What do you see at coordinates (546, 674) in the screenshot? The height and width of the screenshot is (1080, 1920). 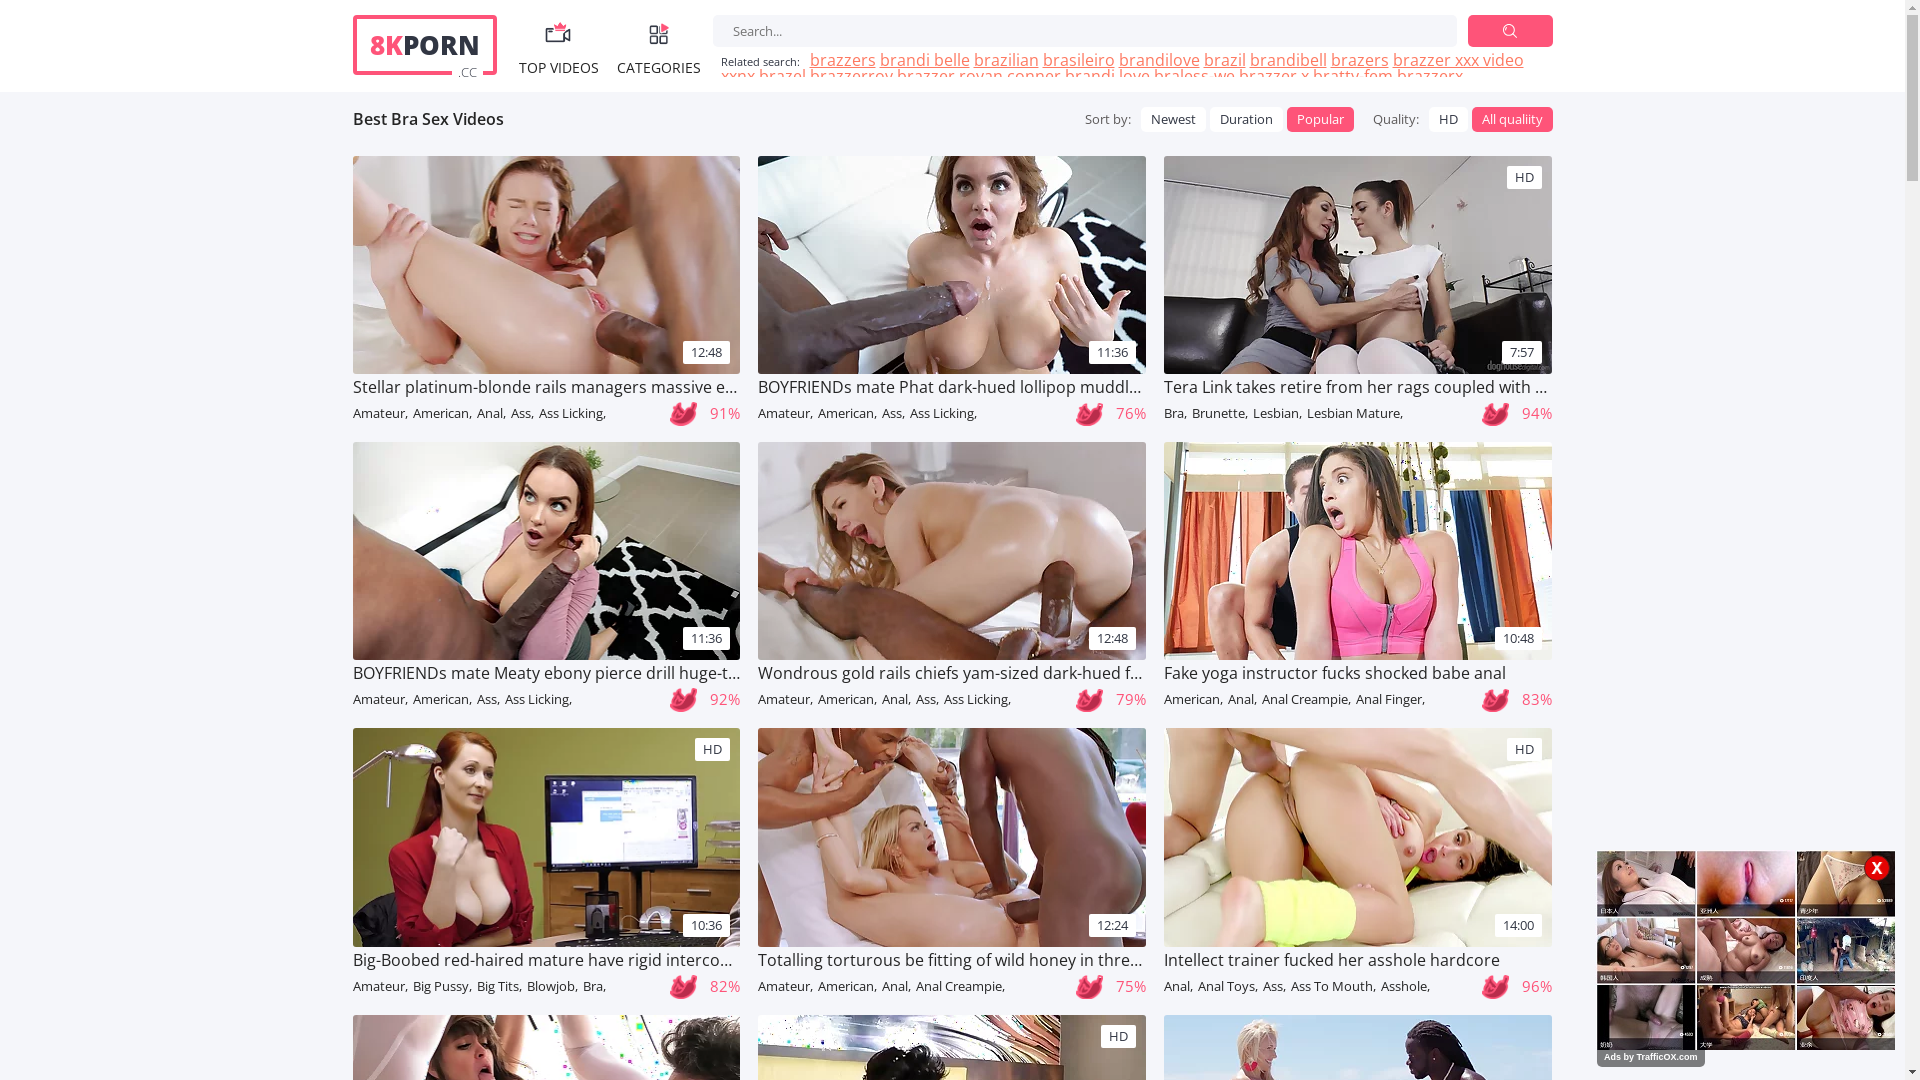 I see `BOYFRIENDs mate Meaty ebony pierce drill huge-titted woman` at bounding box center [546, 674].